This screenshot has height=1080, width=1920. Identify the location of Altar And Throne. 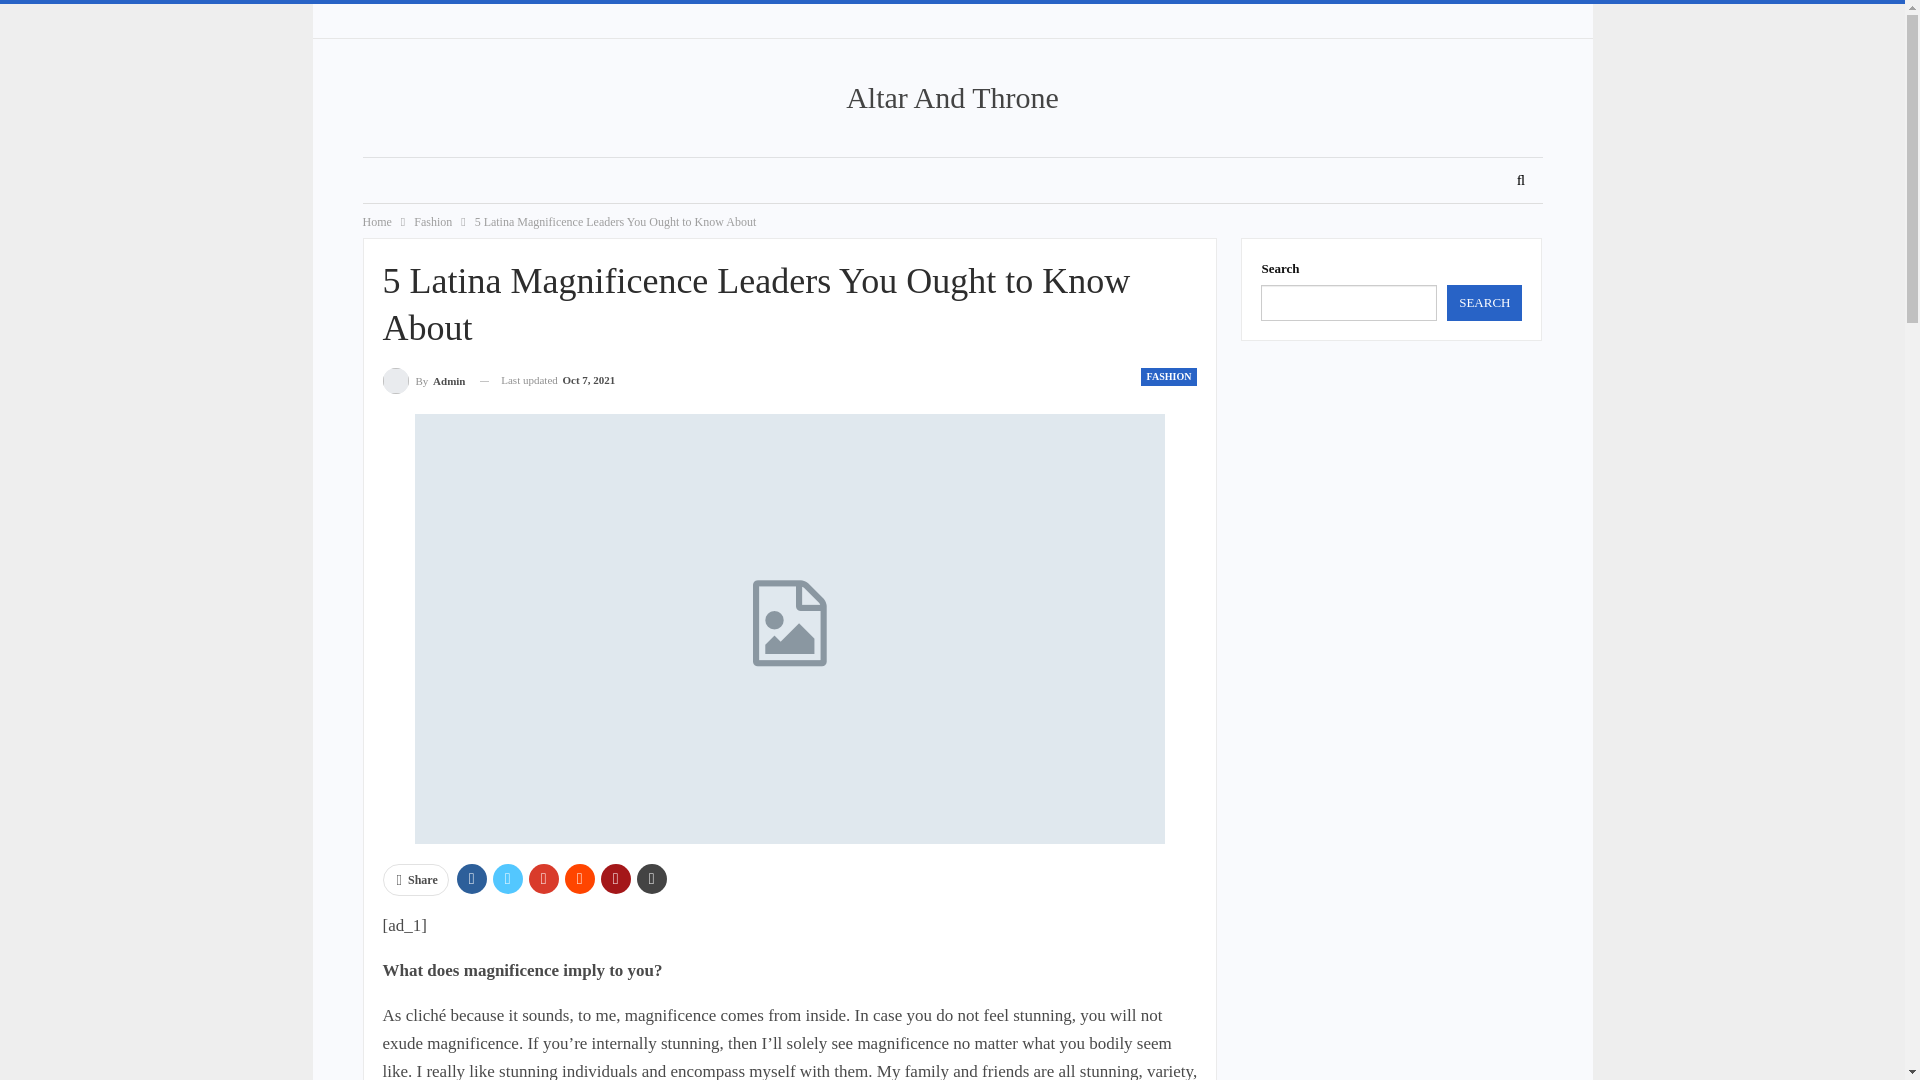
(952, 98).